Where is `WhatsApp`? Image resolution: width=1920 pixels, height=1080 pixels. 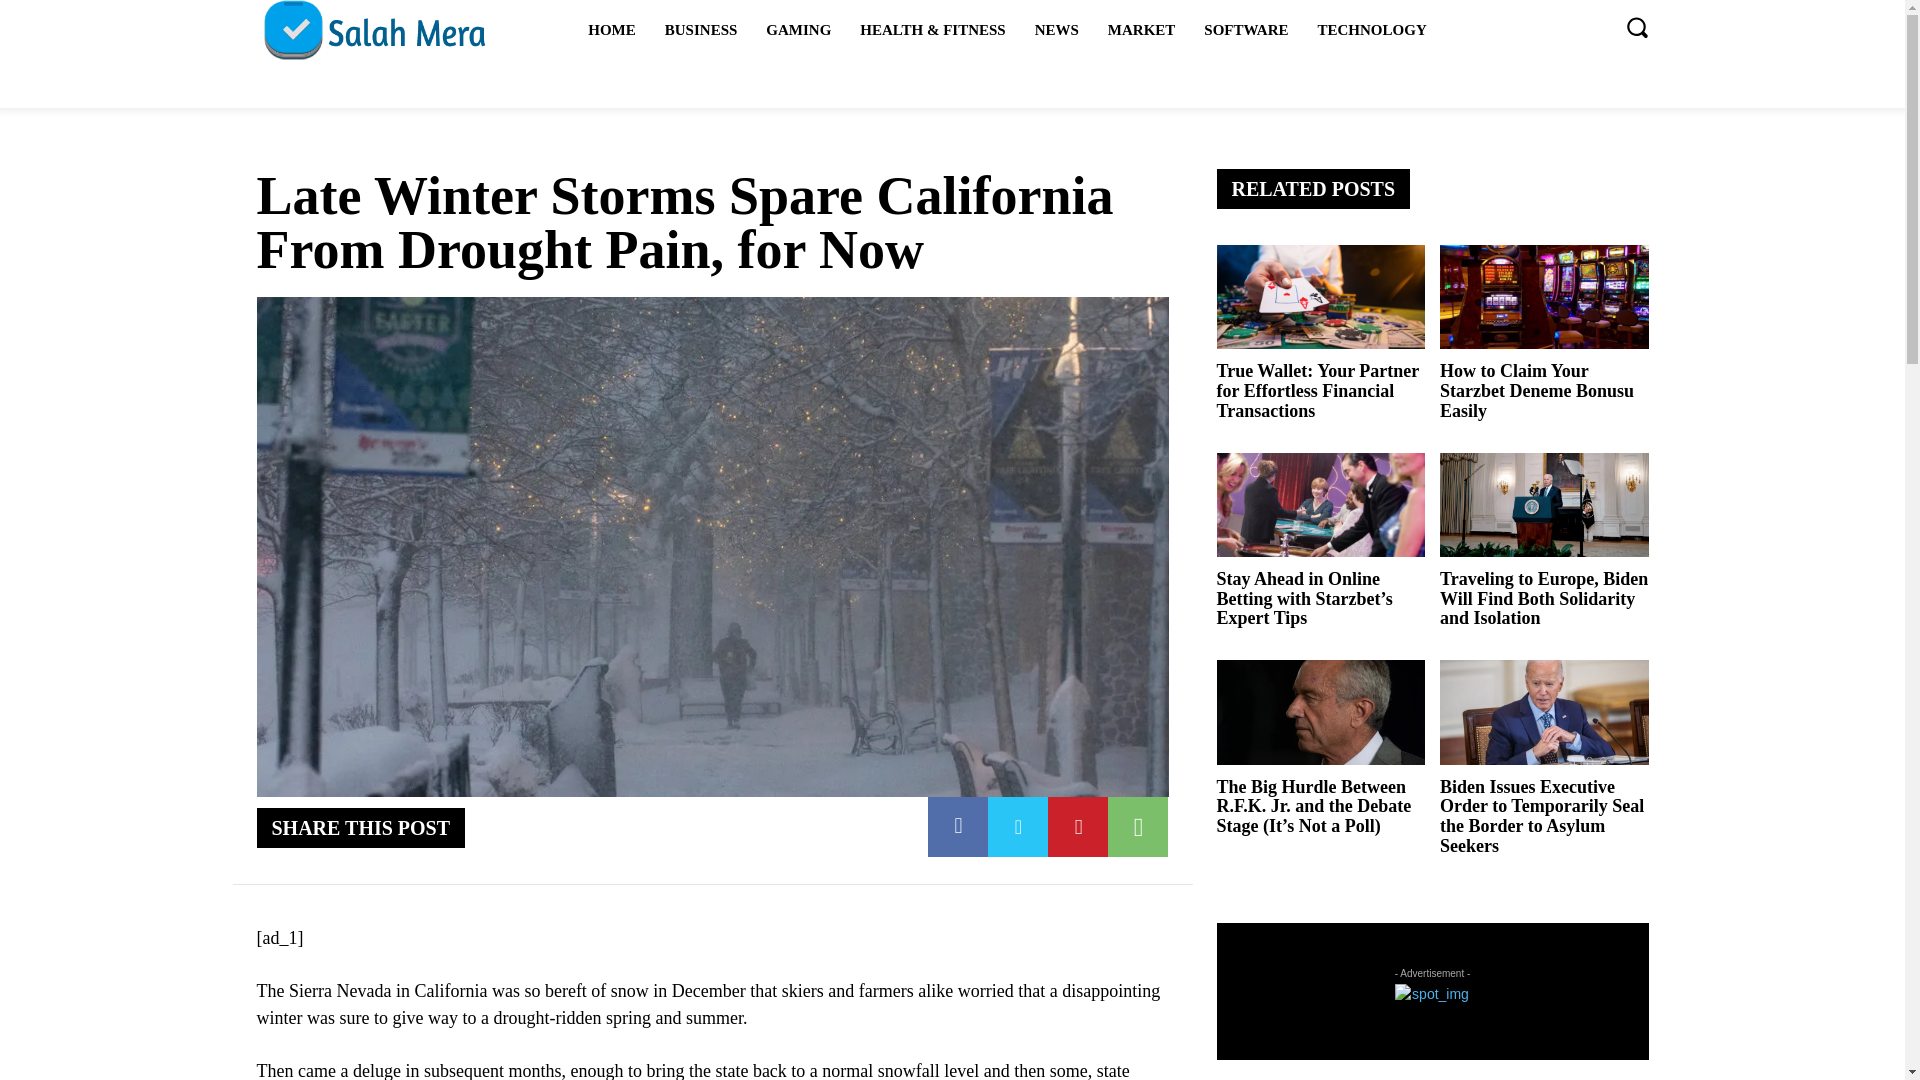 WhatsApp is located at coordinates (1137, 827).